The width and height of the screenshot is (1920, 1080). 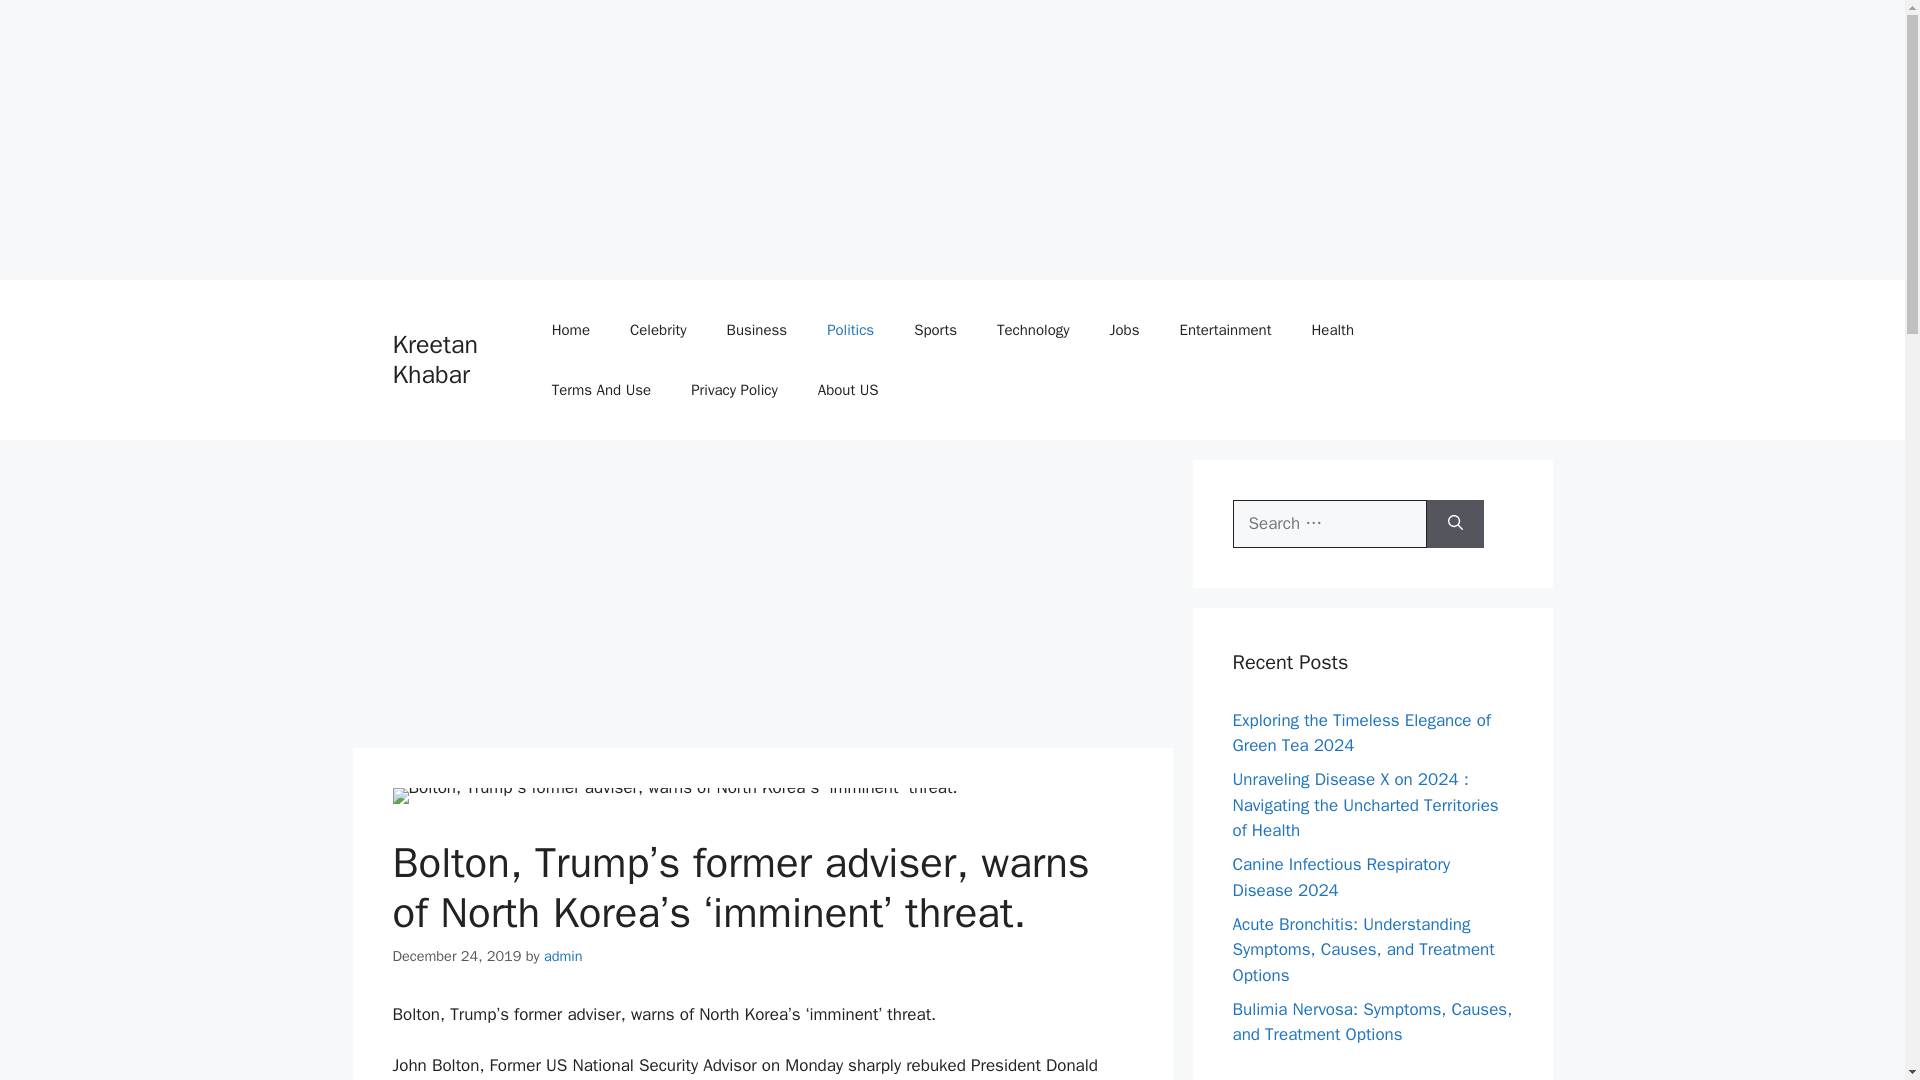 I want to click on Exploring the Timeless Elegance of Green Tea 2024, so click(x=1360, y=733).